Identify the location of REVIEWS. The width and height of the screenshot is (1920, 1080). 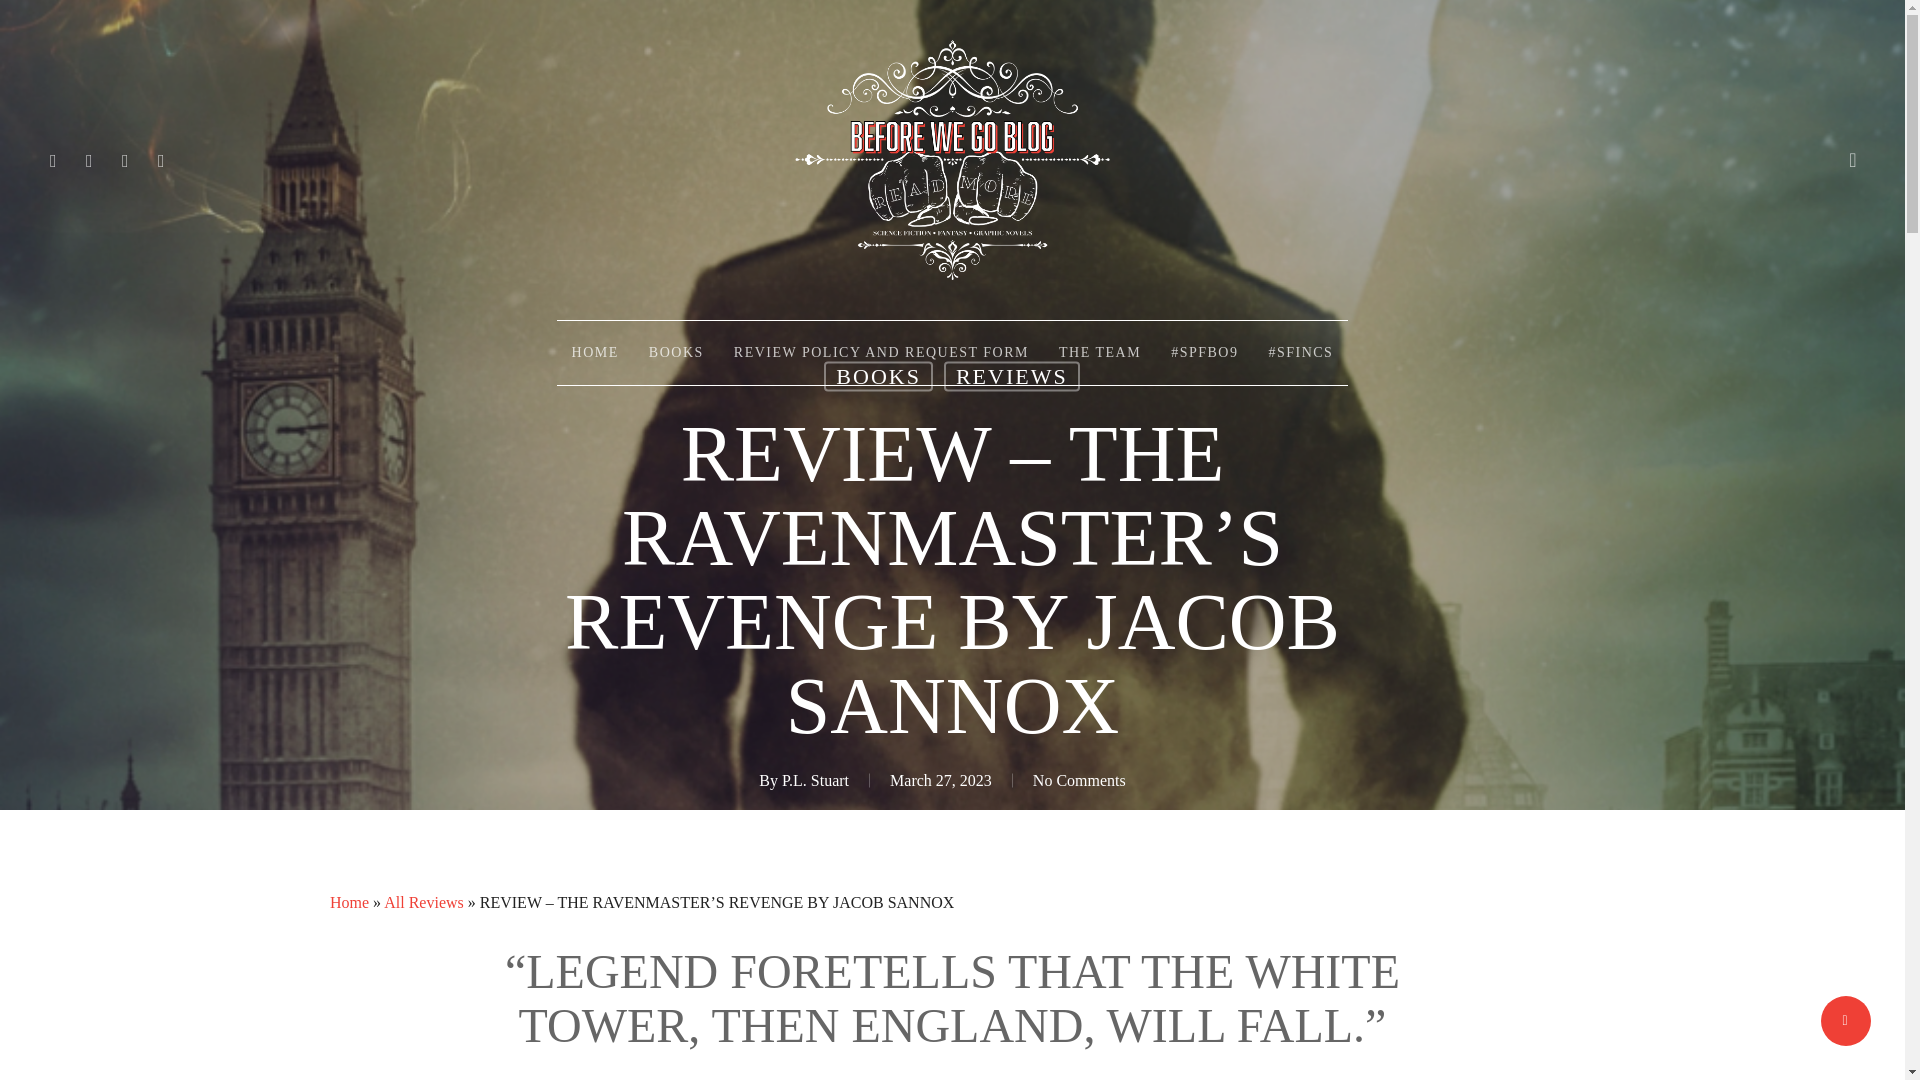
(1012, 376).